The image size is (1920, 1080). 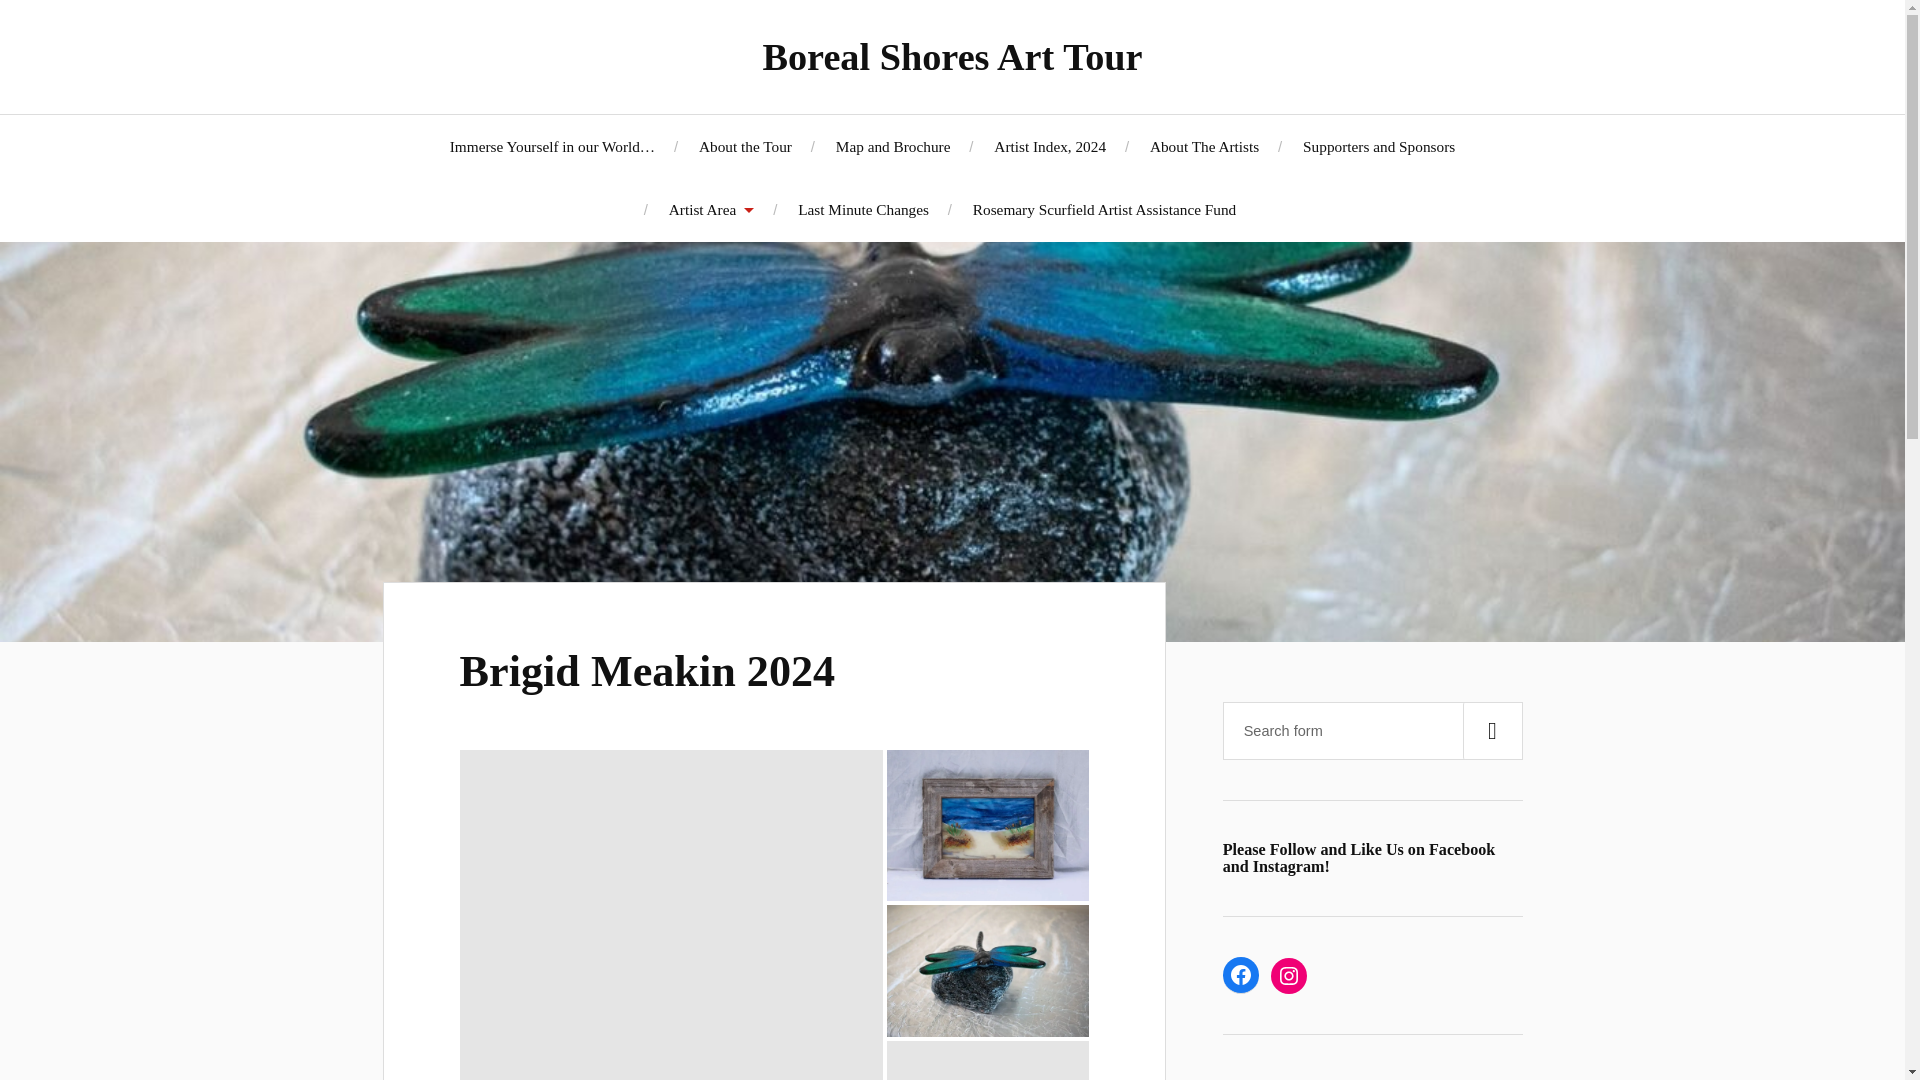 What do you see at coordinates (744, 146) in the screenshot?
I see `About the Tour` at bounding box center [744, 146].